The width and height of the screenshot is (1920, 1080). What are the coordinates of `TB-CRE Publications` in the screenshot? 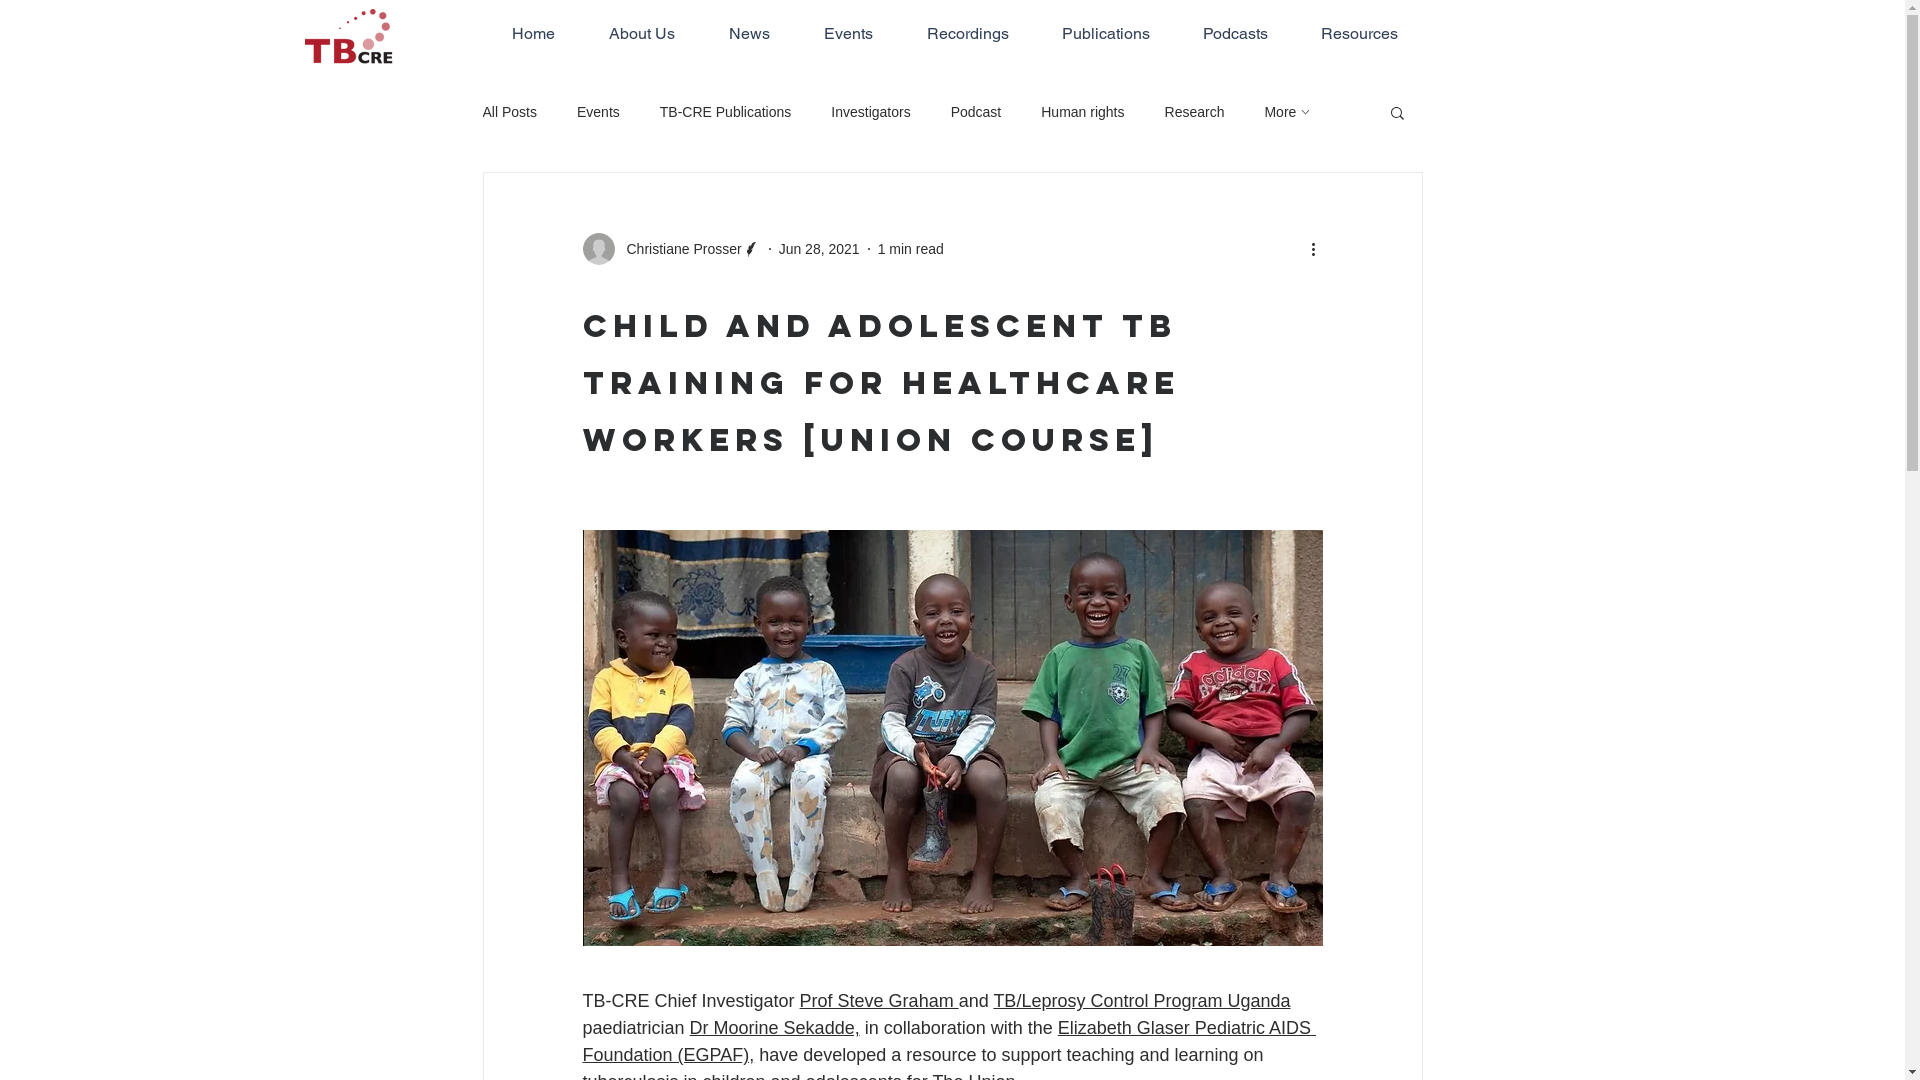 It's located at (726, 112).